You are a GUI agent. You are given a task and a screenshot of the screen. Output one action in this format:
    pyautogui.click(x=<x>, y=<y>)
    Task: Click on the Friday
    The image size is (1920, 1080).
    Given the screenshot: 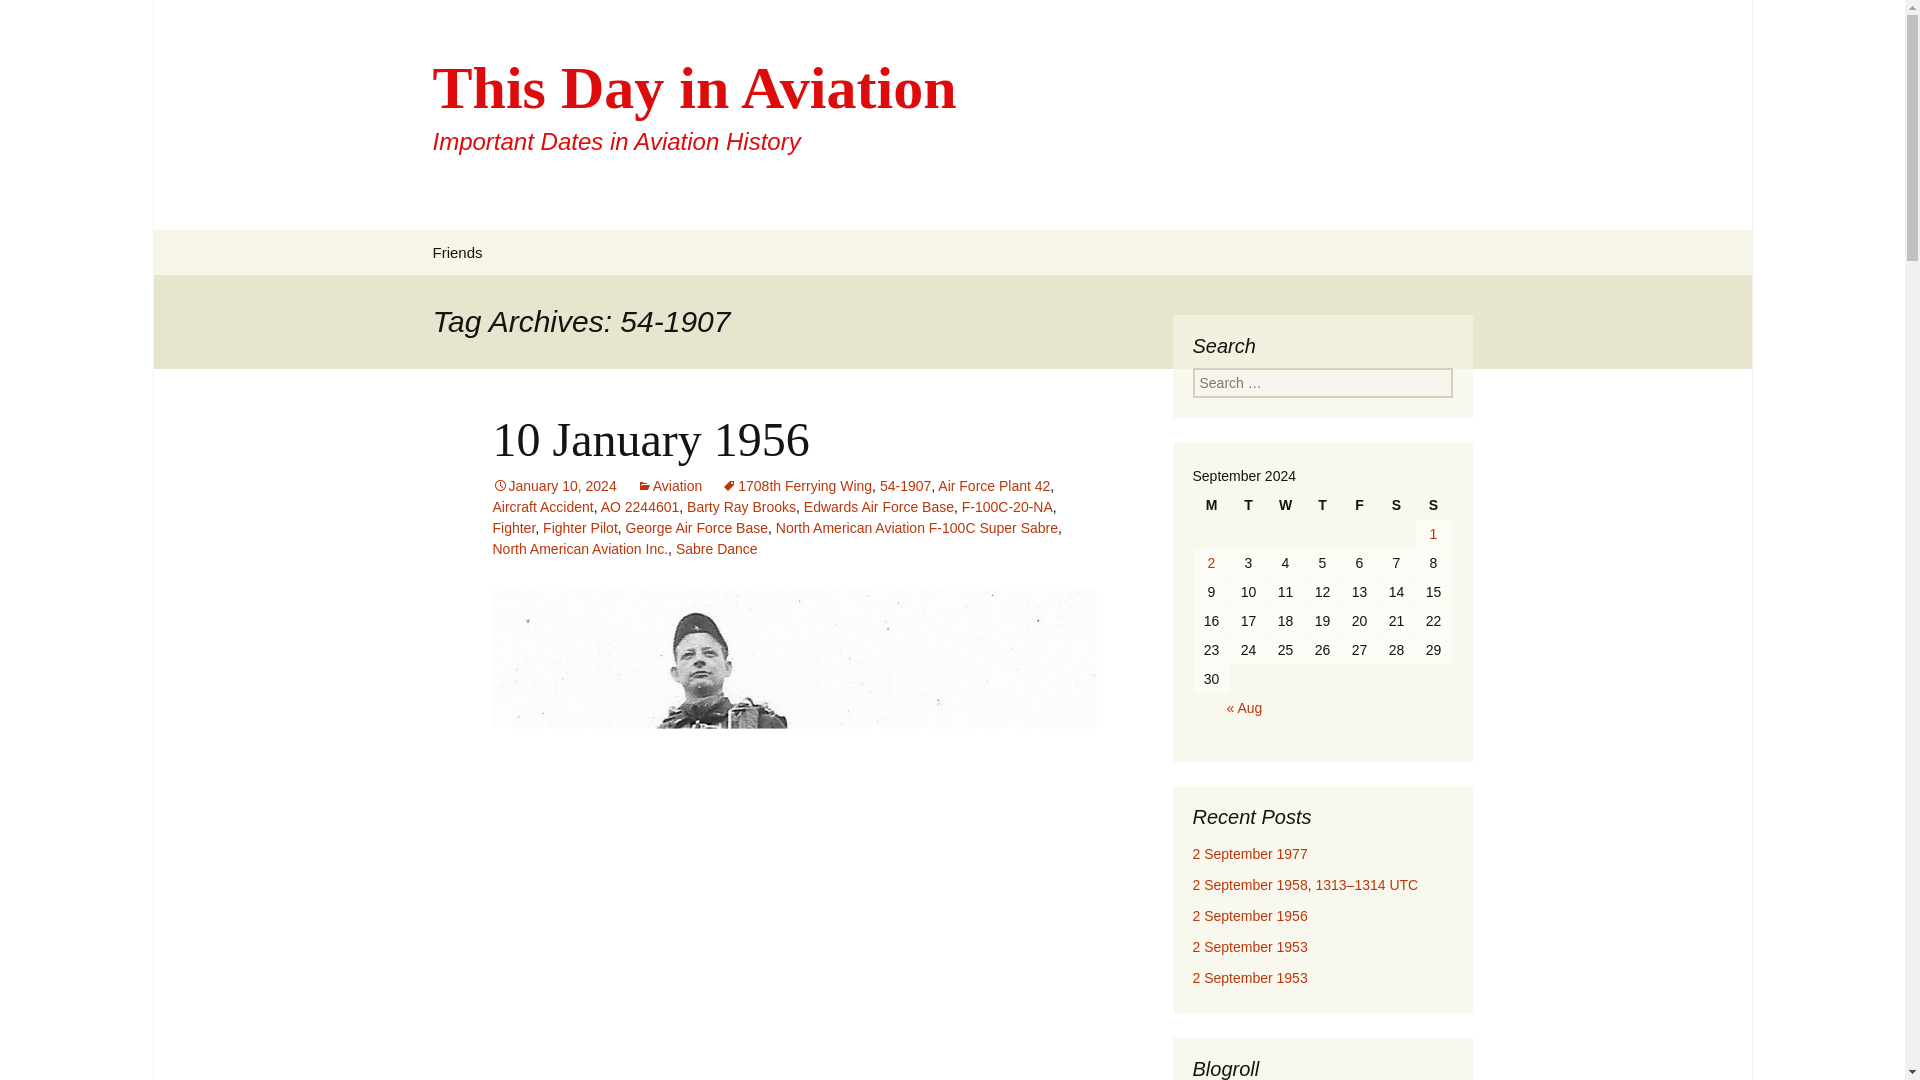 What is the action you would take?
    pyautogui.click(x=1360, y=505)
    